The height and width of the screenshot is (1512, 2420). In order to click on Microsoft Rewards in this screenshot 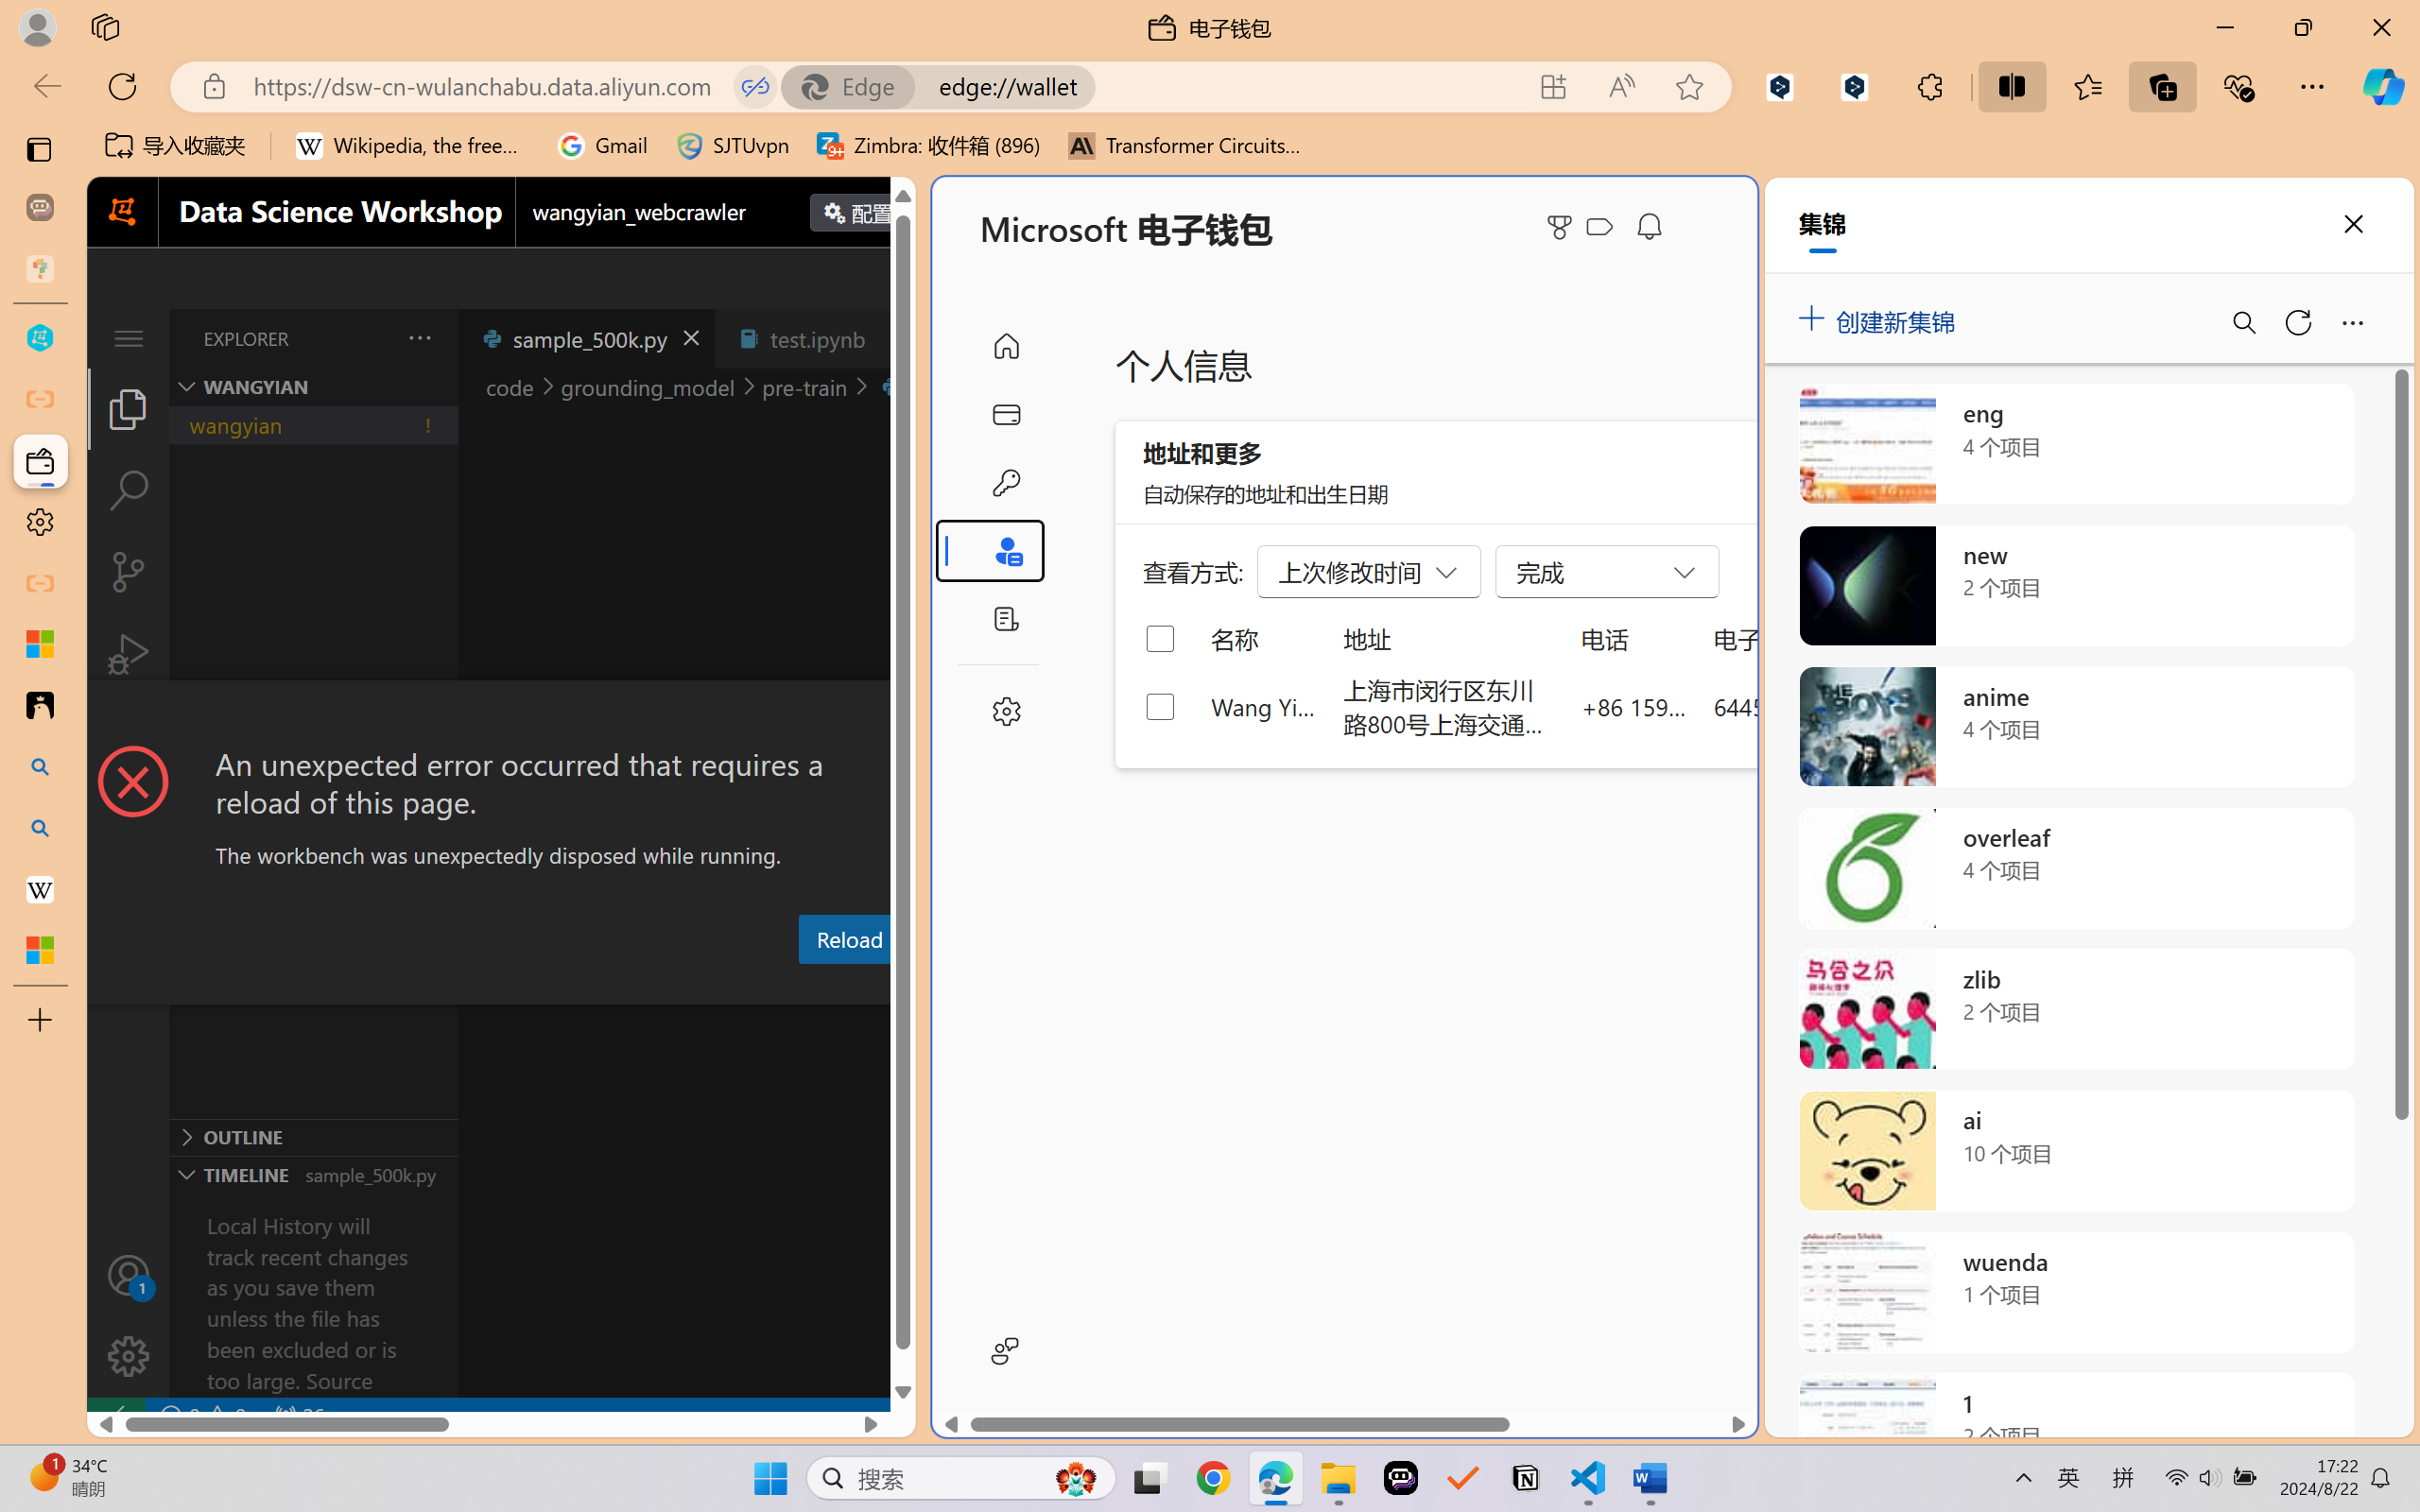, I will do `click(1563, 227)`.